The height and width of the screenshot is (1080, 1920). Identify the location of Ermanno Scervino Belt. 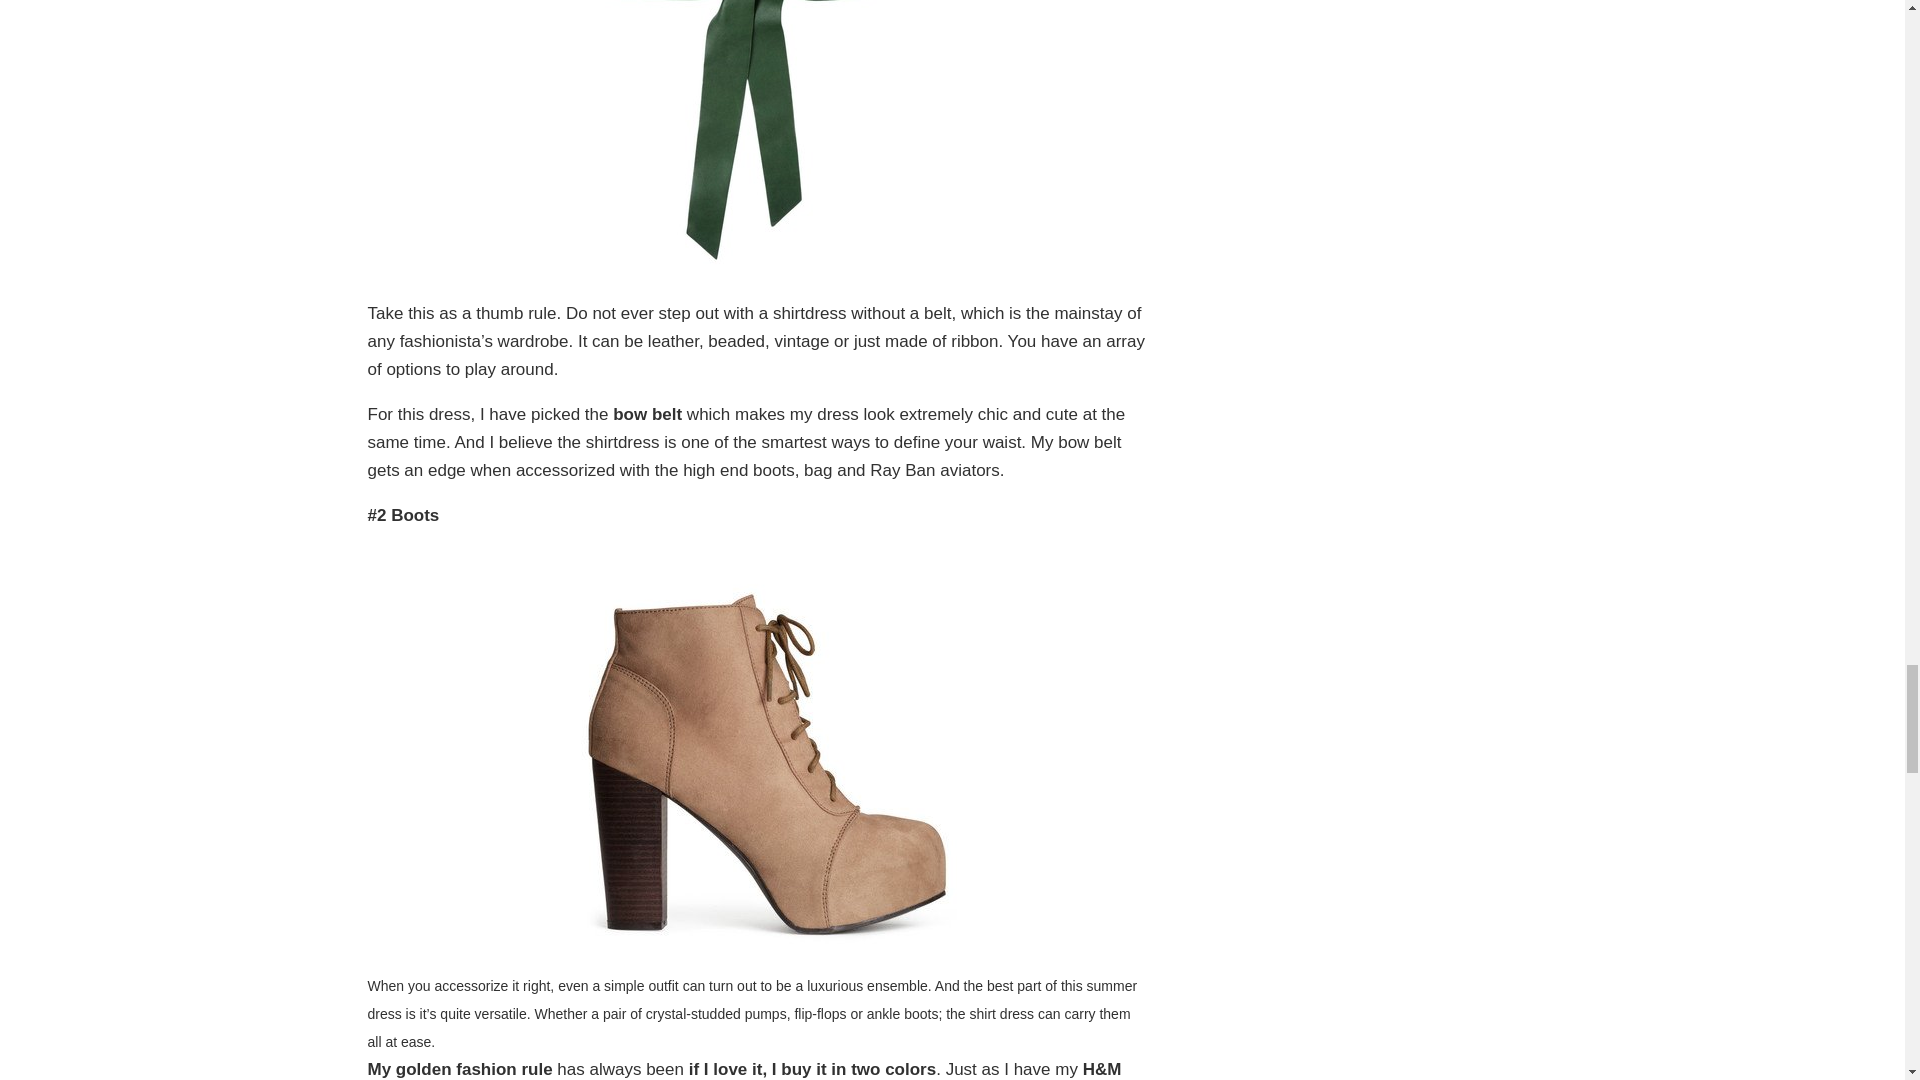
(756, 140).